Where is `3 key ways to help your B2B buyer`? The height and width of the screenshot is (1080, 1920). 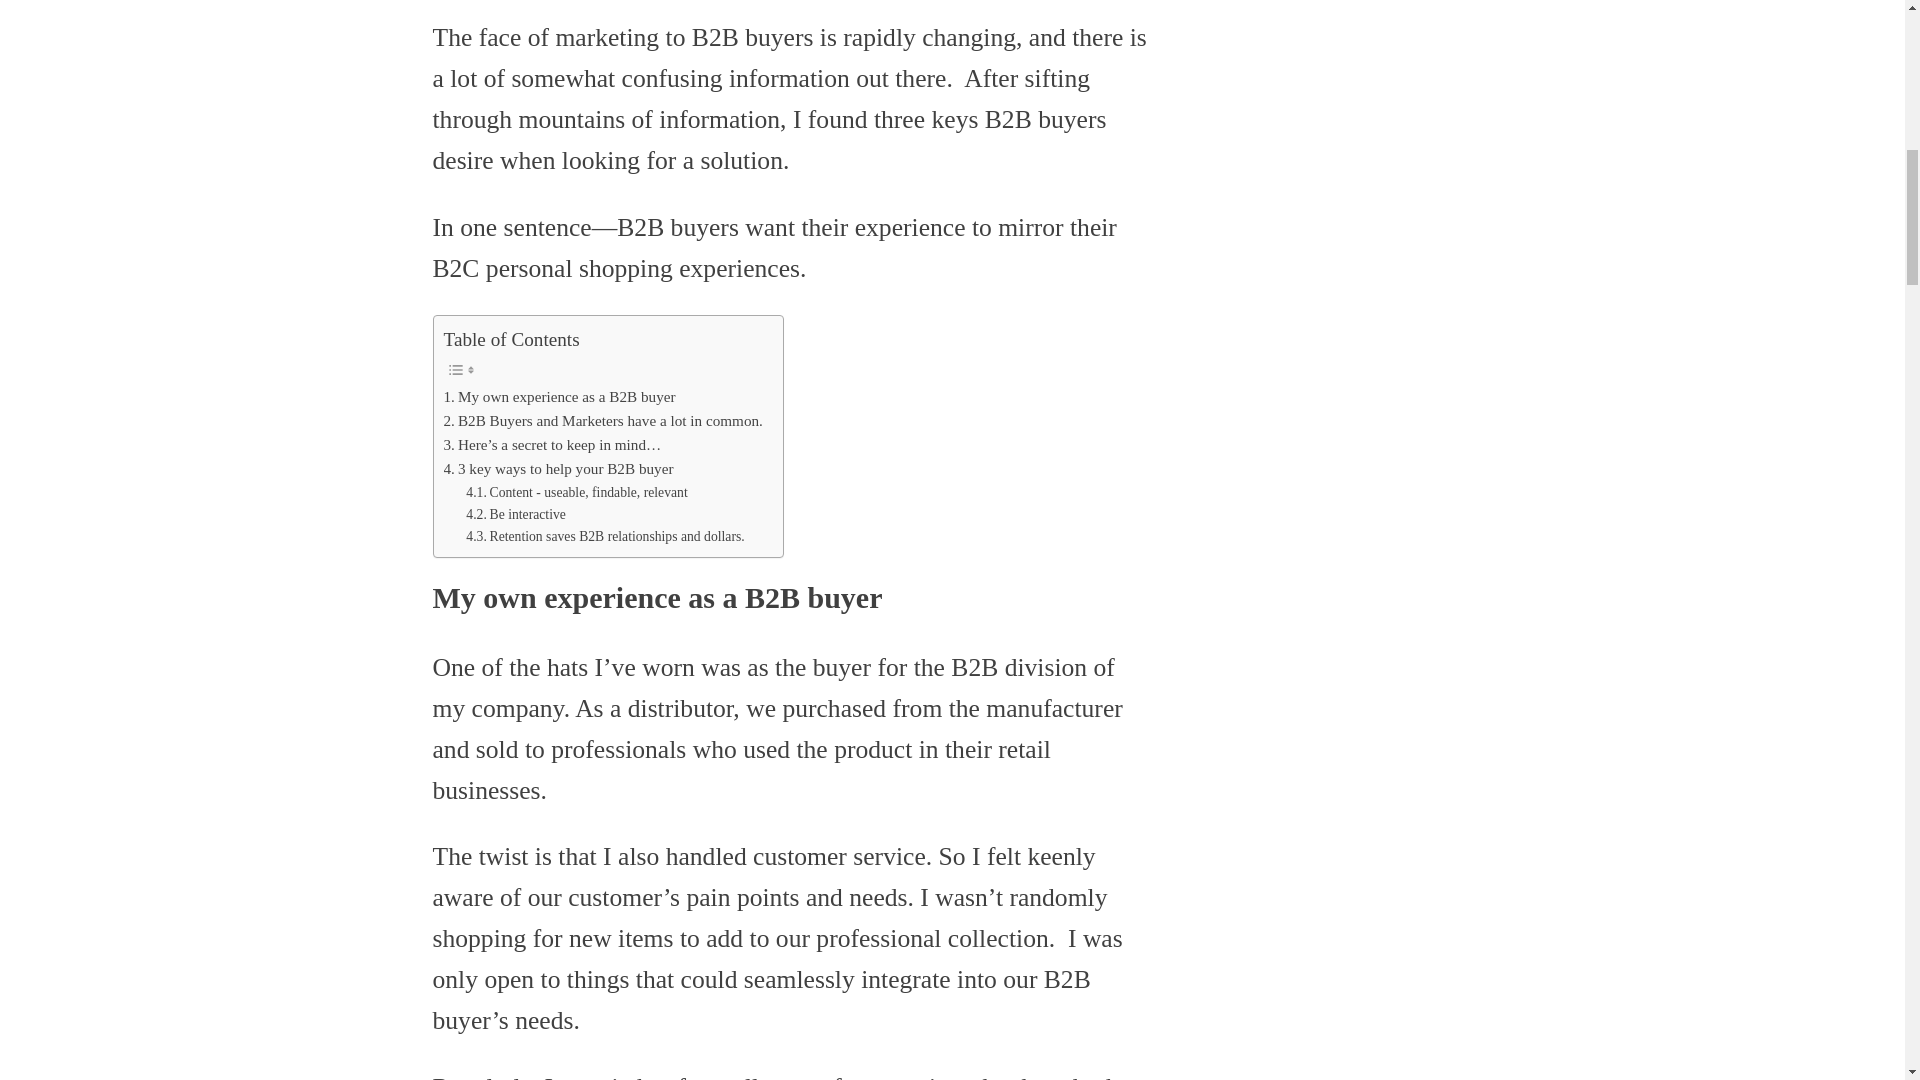 3 key ways to help your B2B buyer is located at coordinates (558, 468).